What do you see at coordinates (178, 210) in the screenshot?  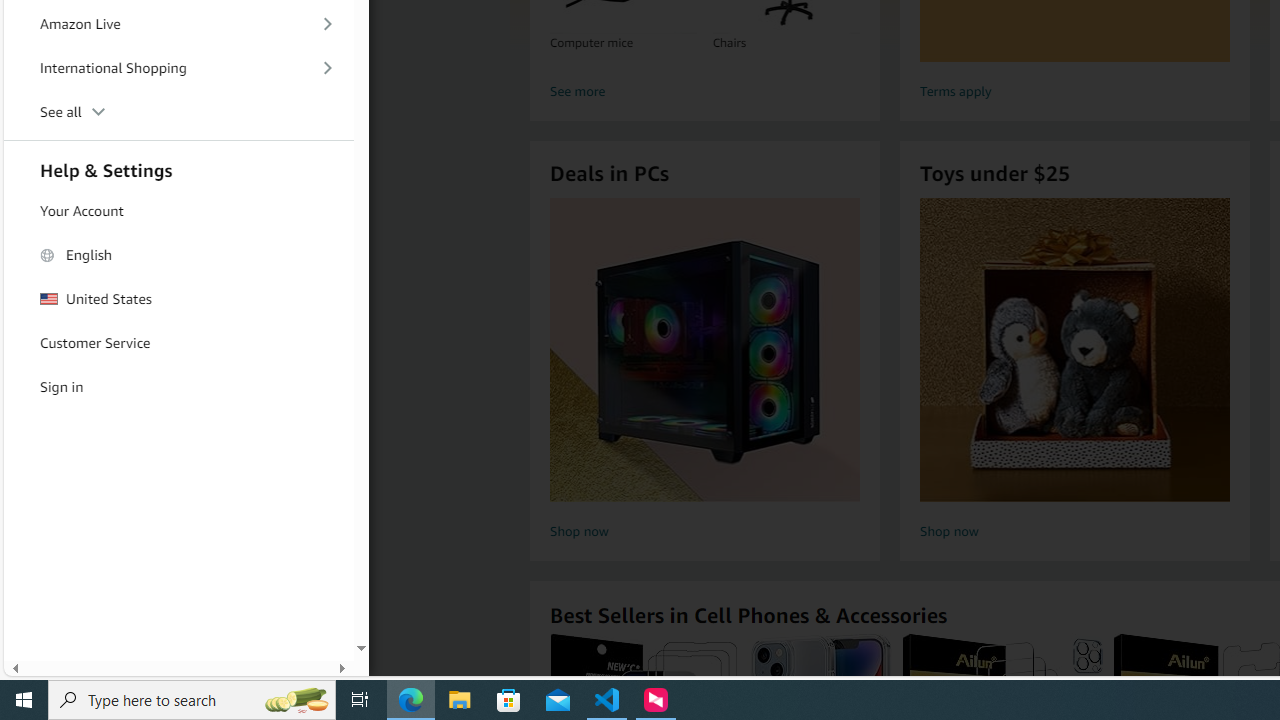 I see `Your Account` at bounding box center [178, 210].